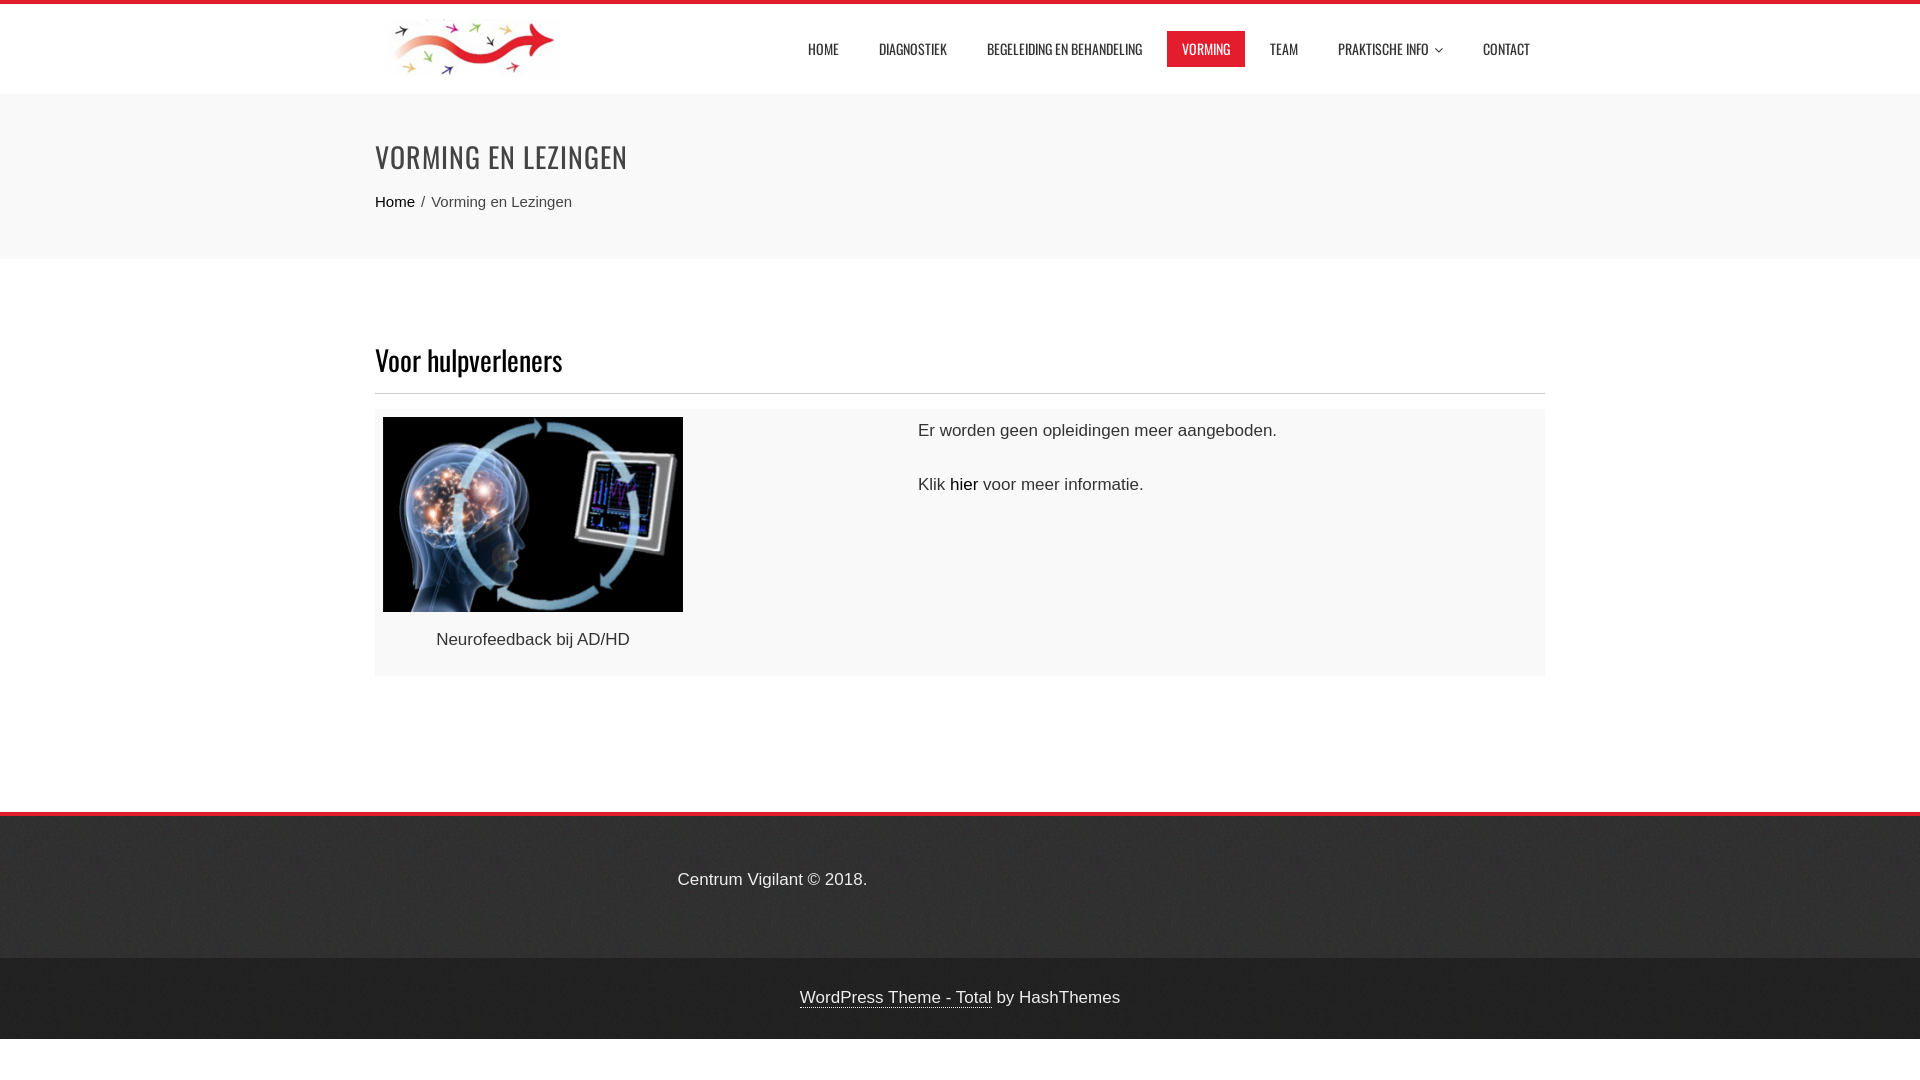 This screenshot has height=1080, width=1920. What do you see at coordinates (913, 49) in the screenshot?
I see `DIAGNOSTIEK` at bounding box center [913, 49].